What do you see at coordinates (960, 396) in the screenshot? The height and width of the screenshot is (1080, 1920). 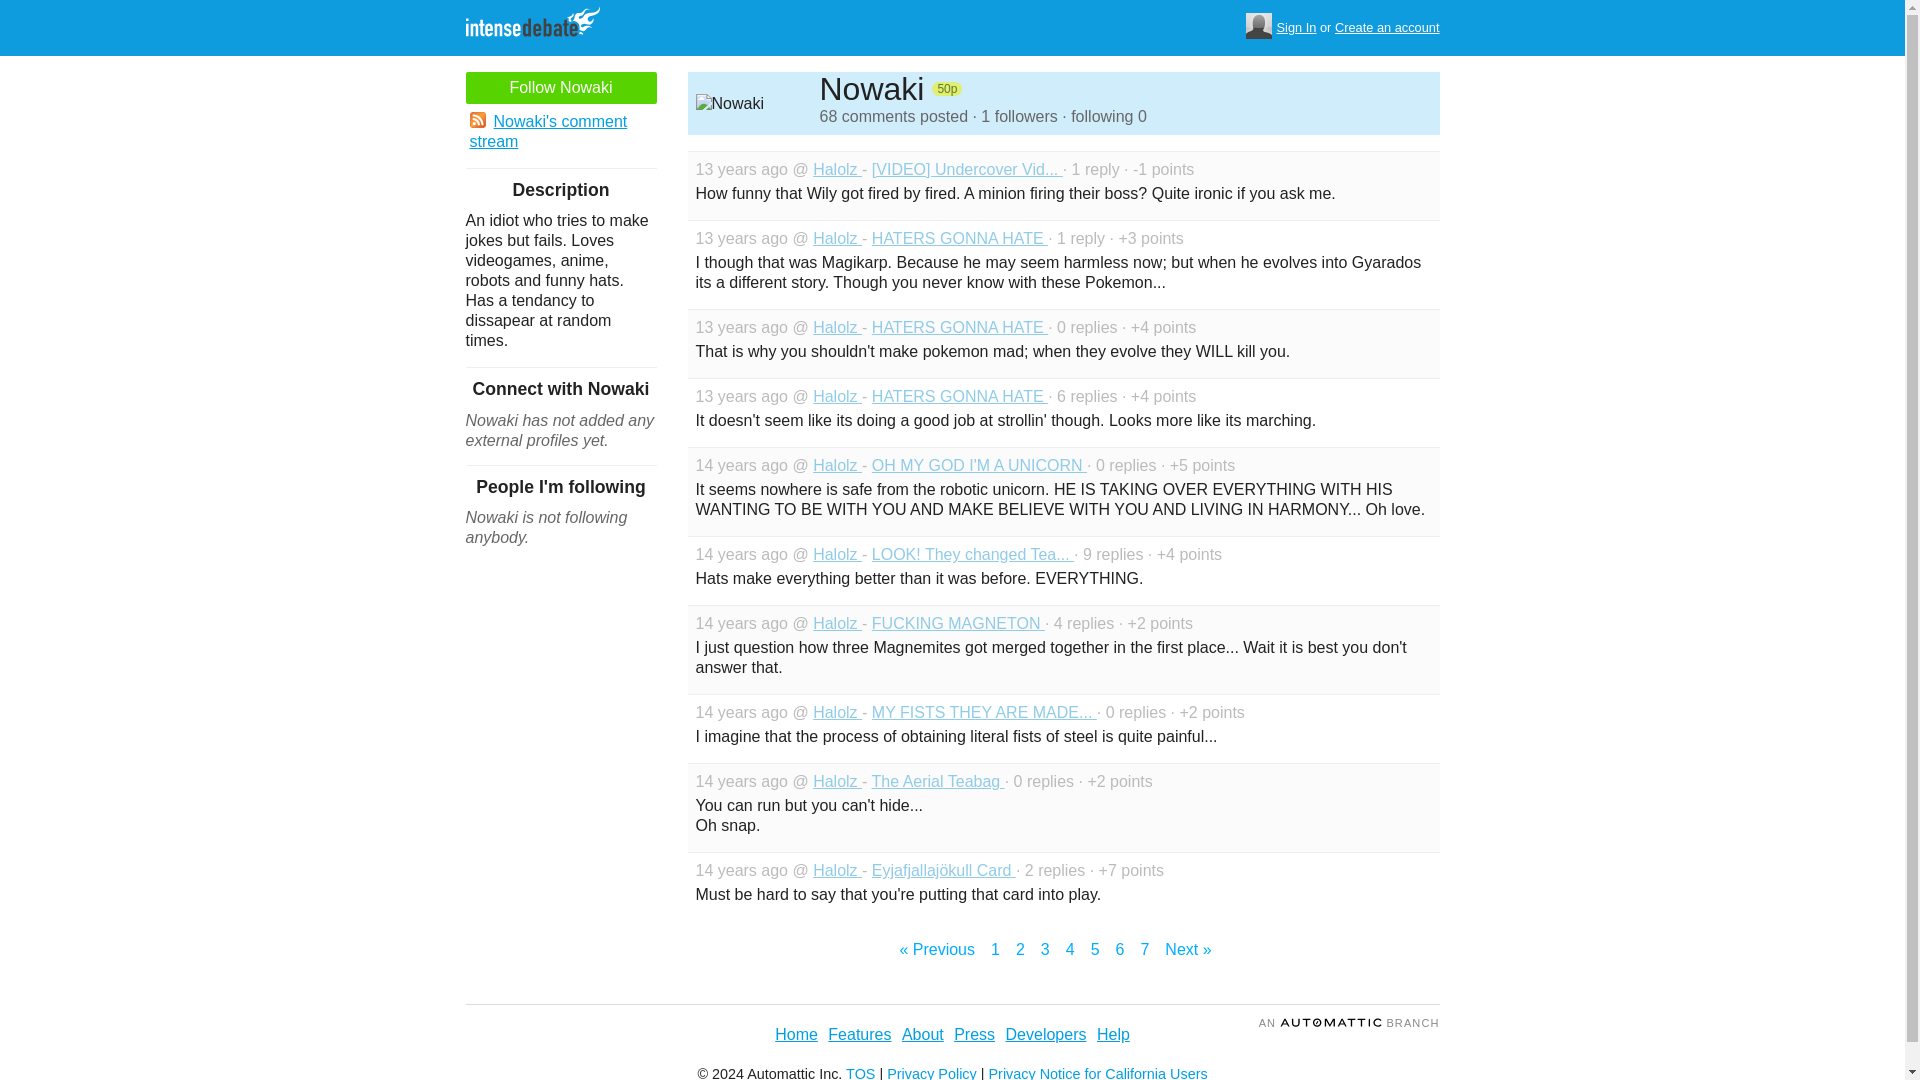 I see `HATERS GONNA HATE` at bounding box center [960, 396].